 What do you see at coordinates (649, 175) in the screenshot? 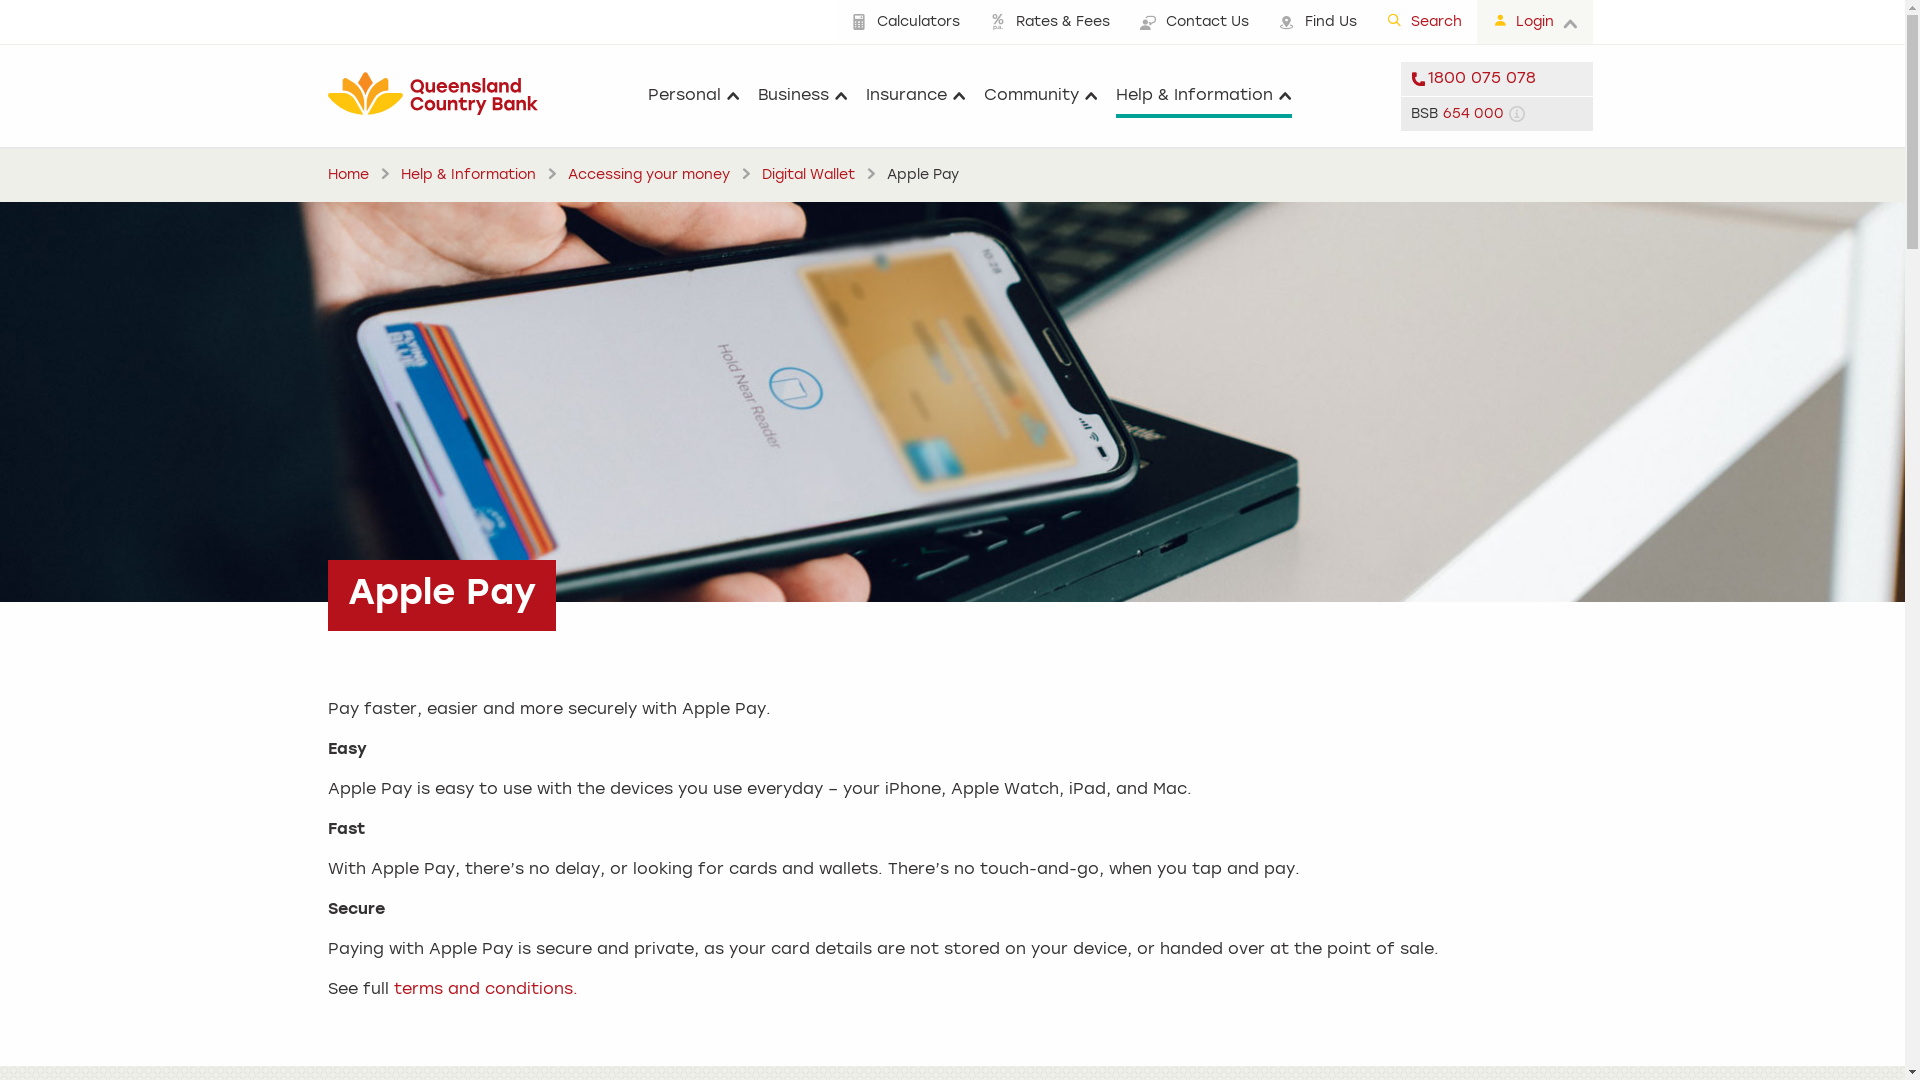
I see `Accessing your money` at bounding box center [649, 175].